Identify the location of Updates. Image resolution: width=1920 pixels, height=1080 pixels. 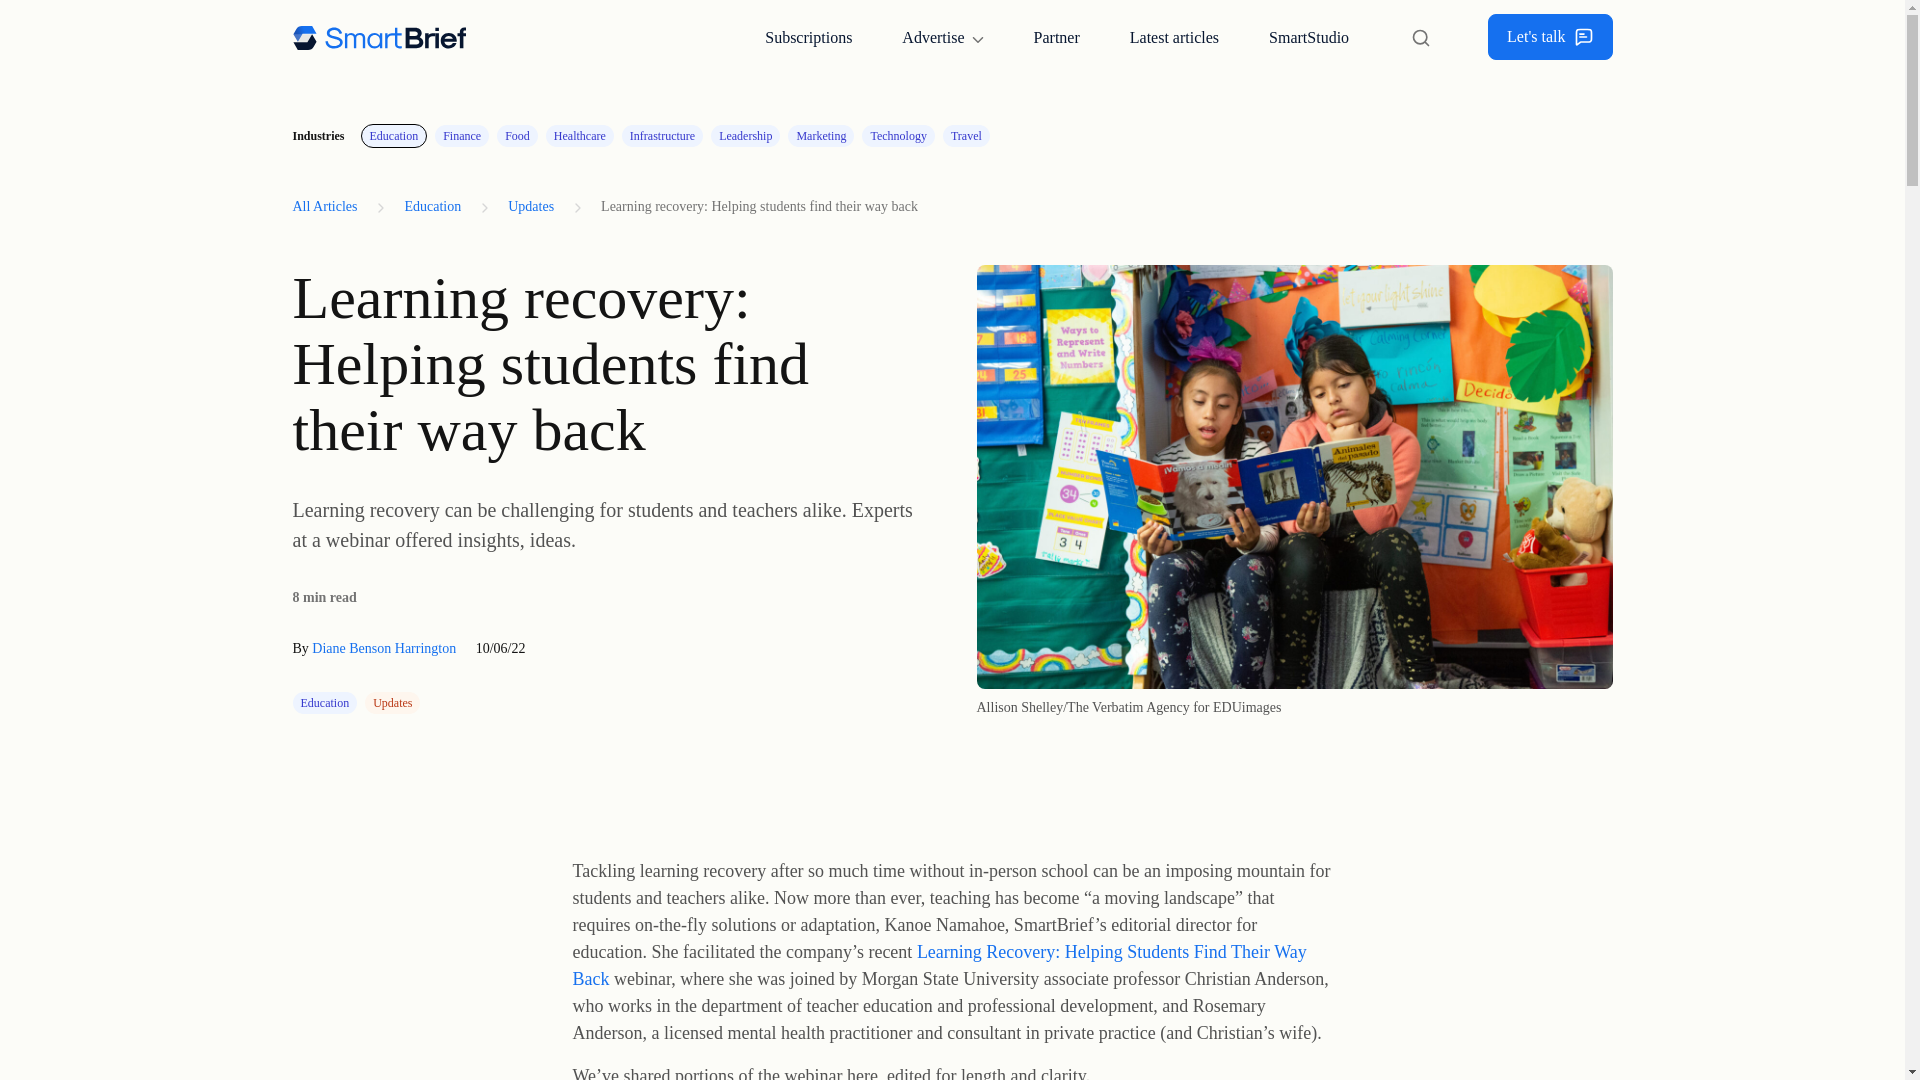
(530, 206).